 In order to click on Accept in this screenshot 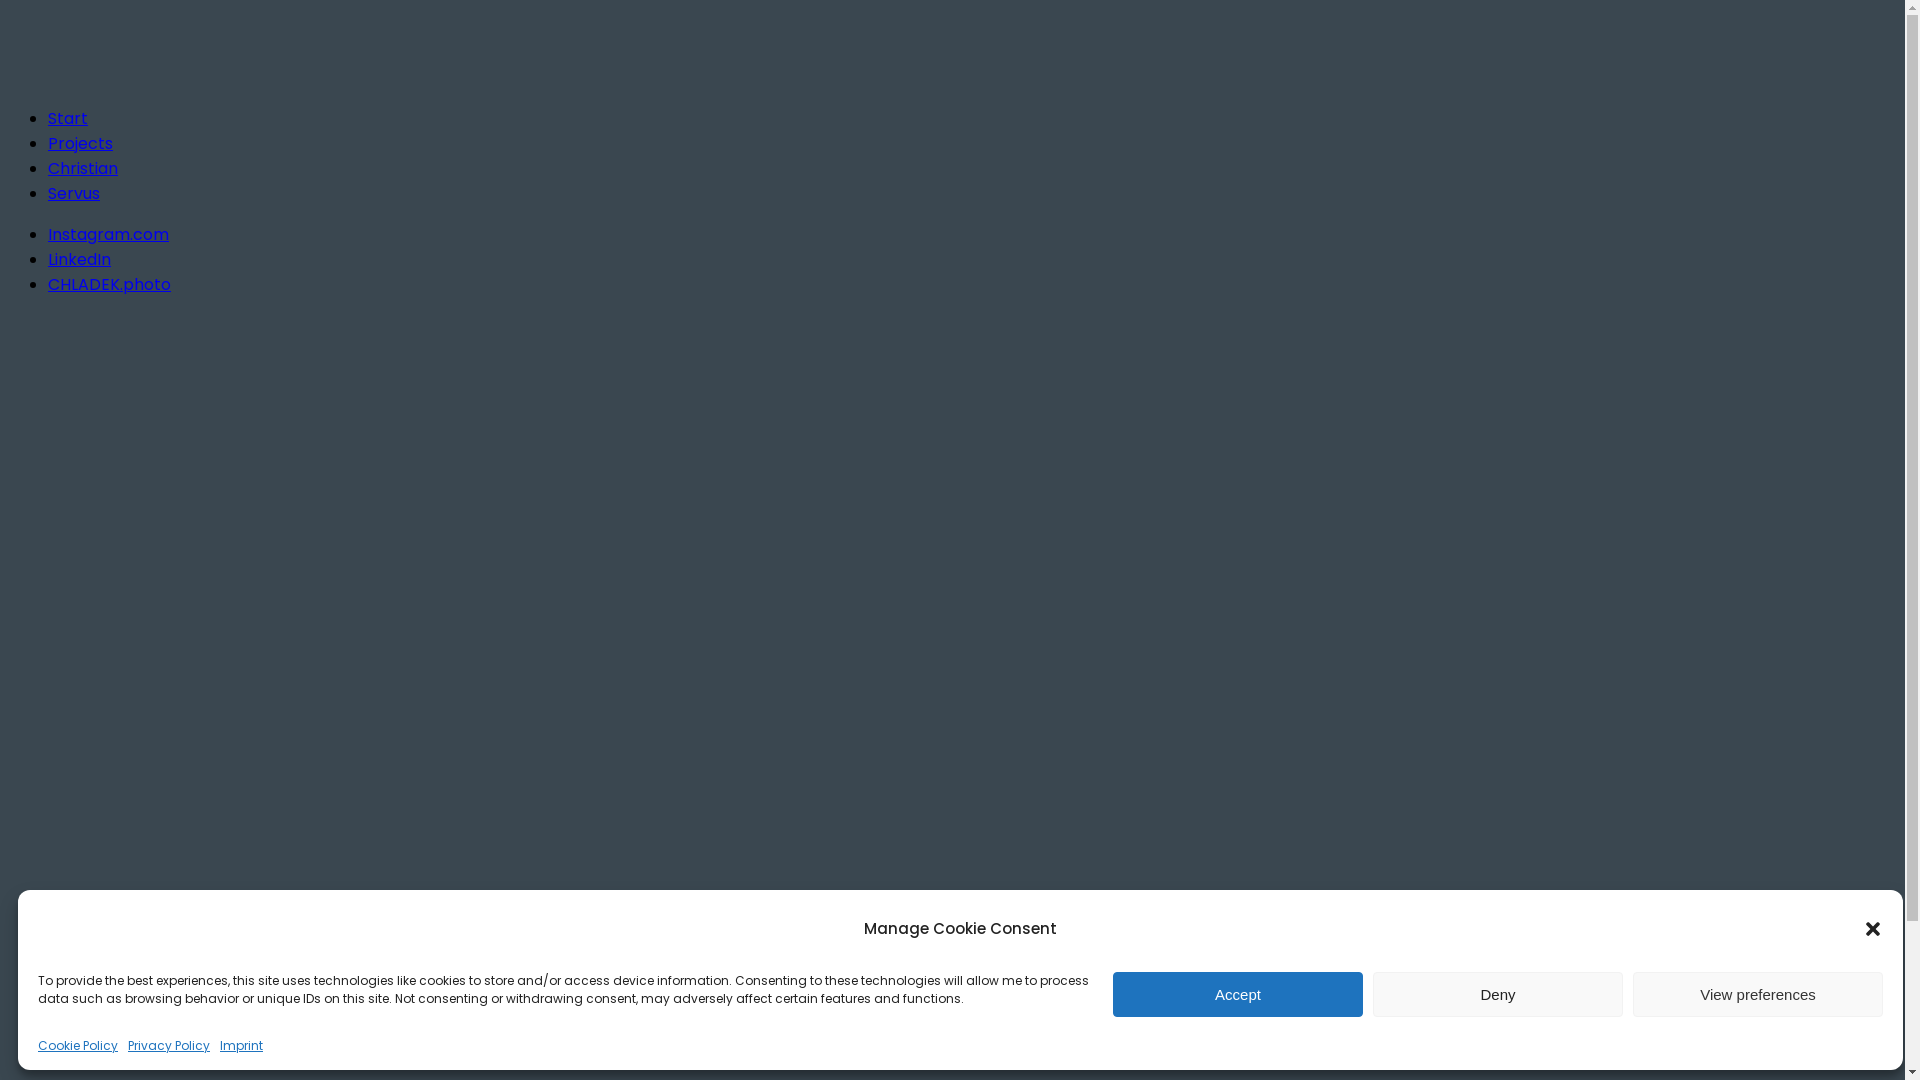, I will do `click(1238, 994)`.